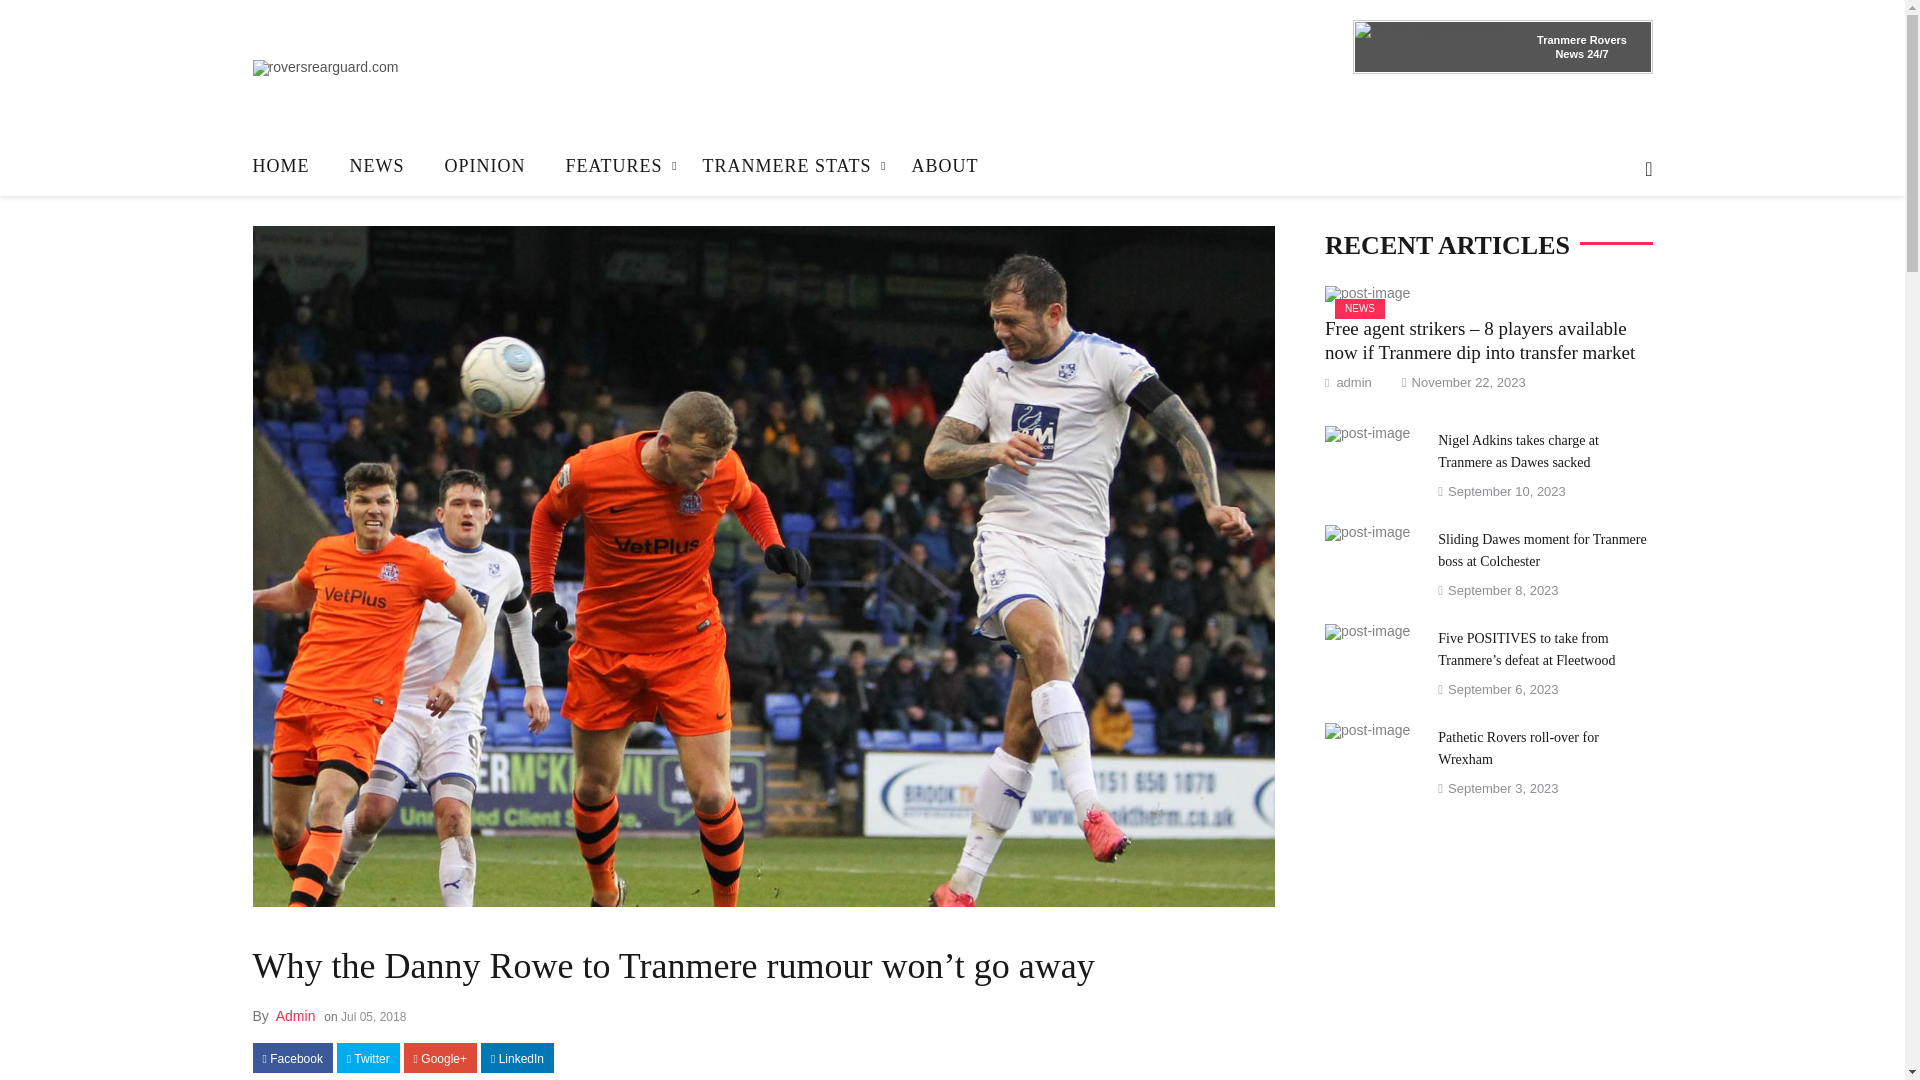 The width and height of the screenshot is (1920, 1080). What do you see at coordinates (1596, 54) in the screenshot?
I see `Click here for more Tranmere Rovers news from NewsNow` at bounding box center [1596, 54].